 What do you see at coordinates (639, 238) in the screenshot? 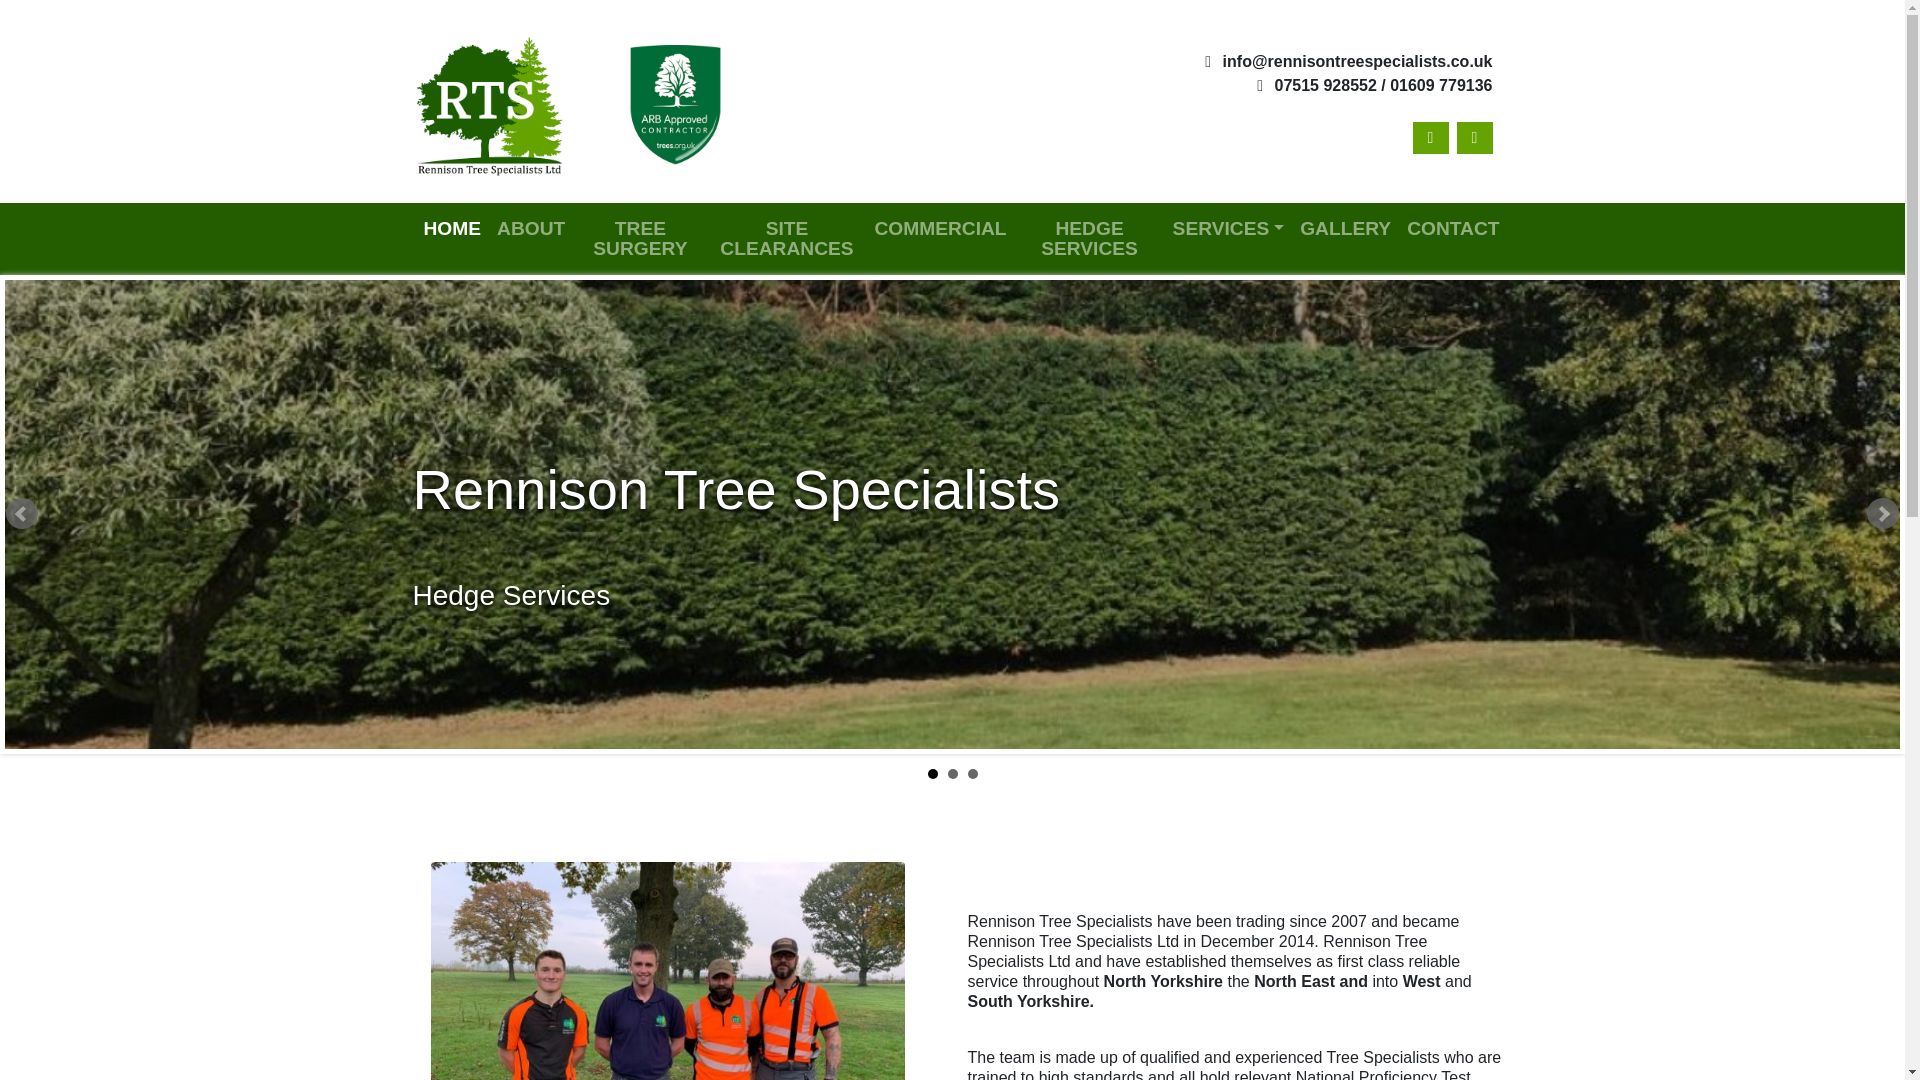
I see `TREE SURGERY` at bounding box center [639, 238].